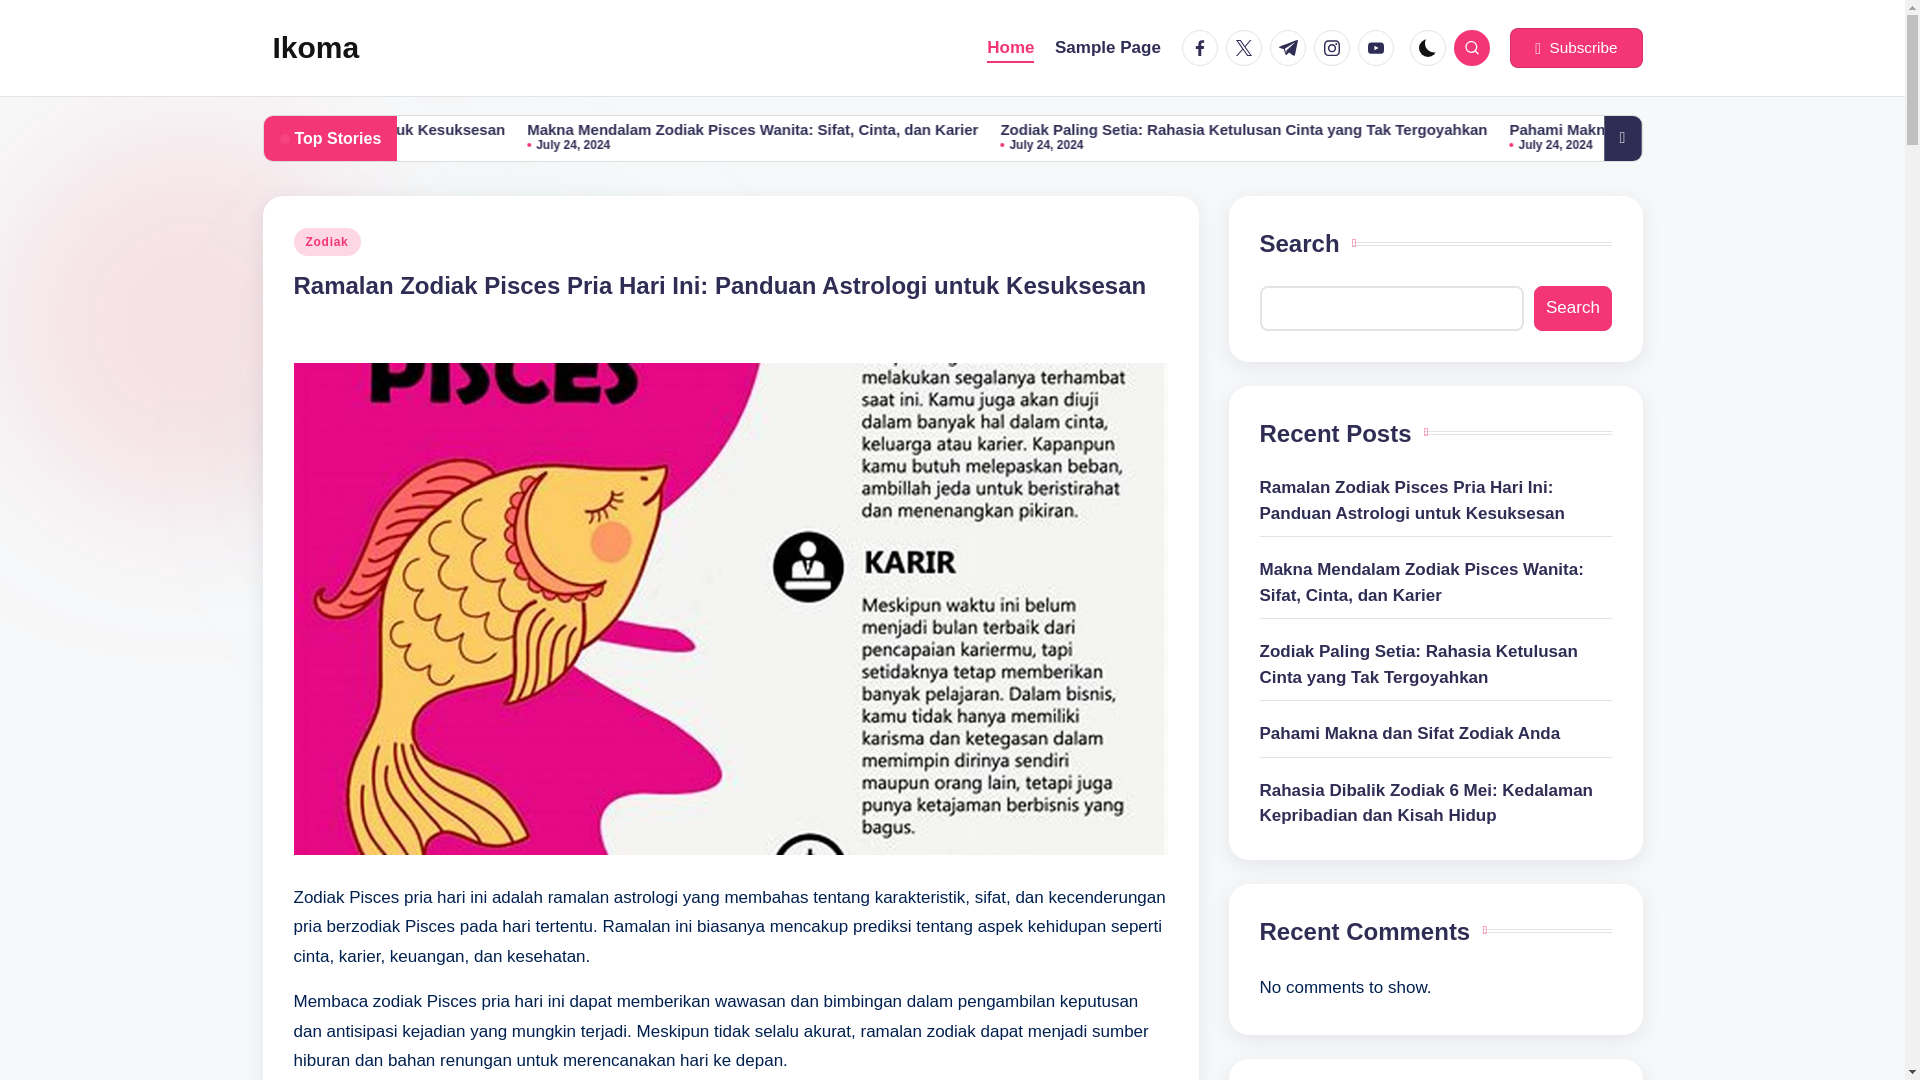 The width and height of the screenshot is (1920, 1080). I want to click on instagram.com, so click(1335, 48).